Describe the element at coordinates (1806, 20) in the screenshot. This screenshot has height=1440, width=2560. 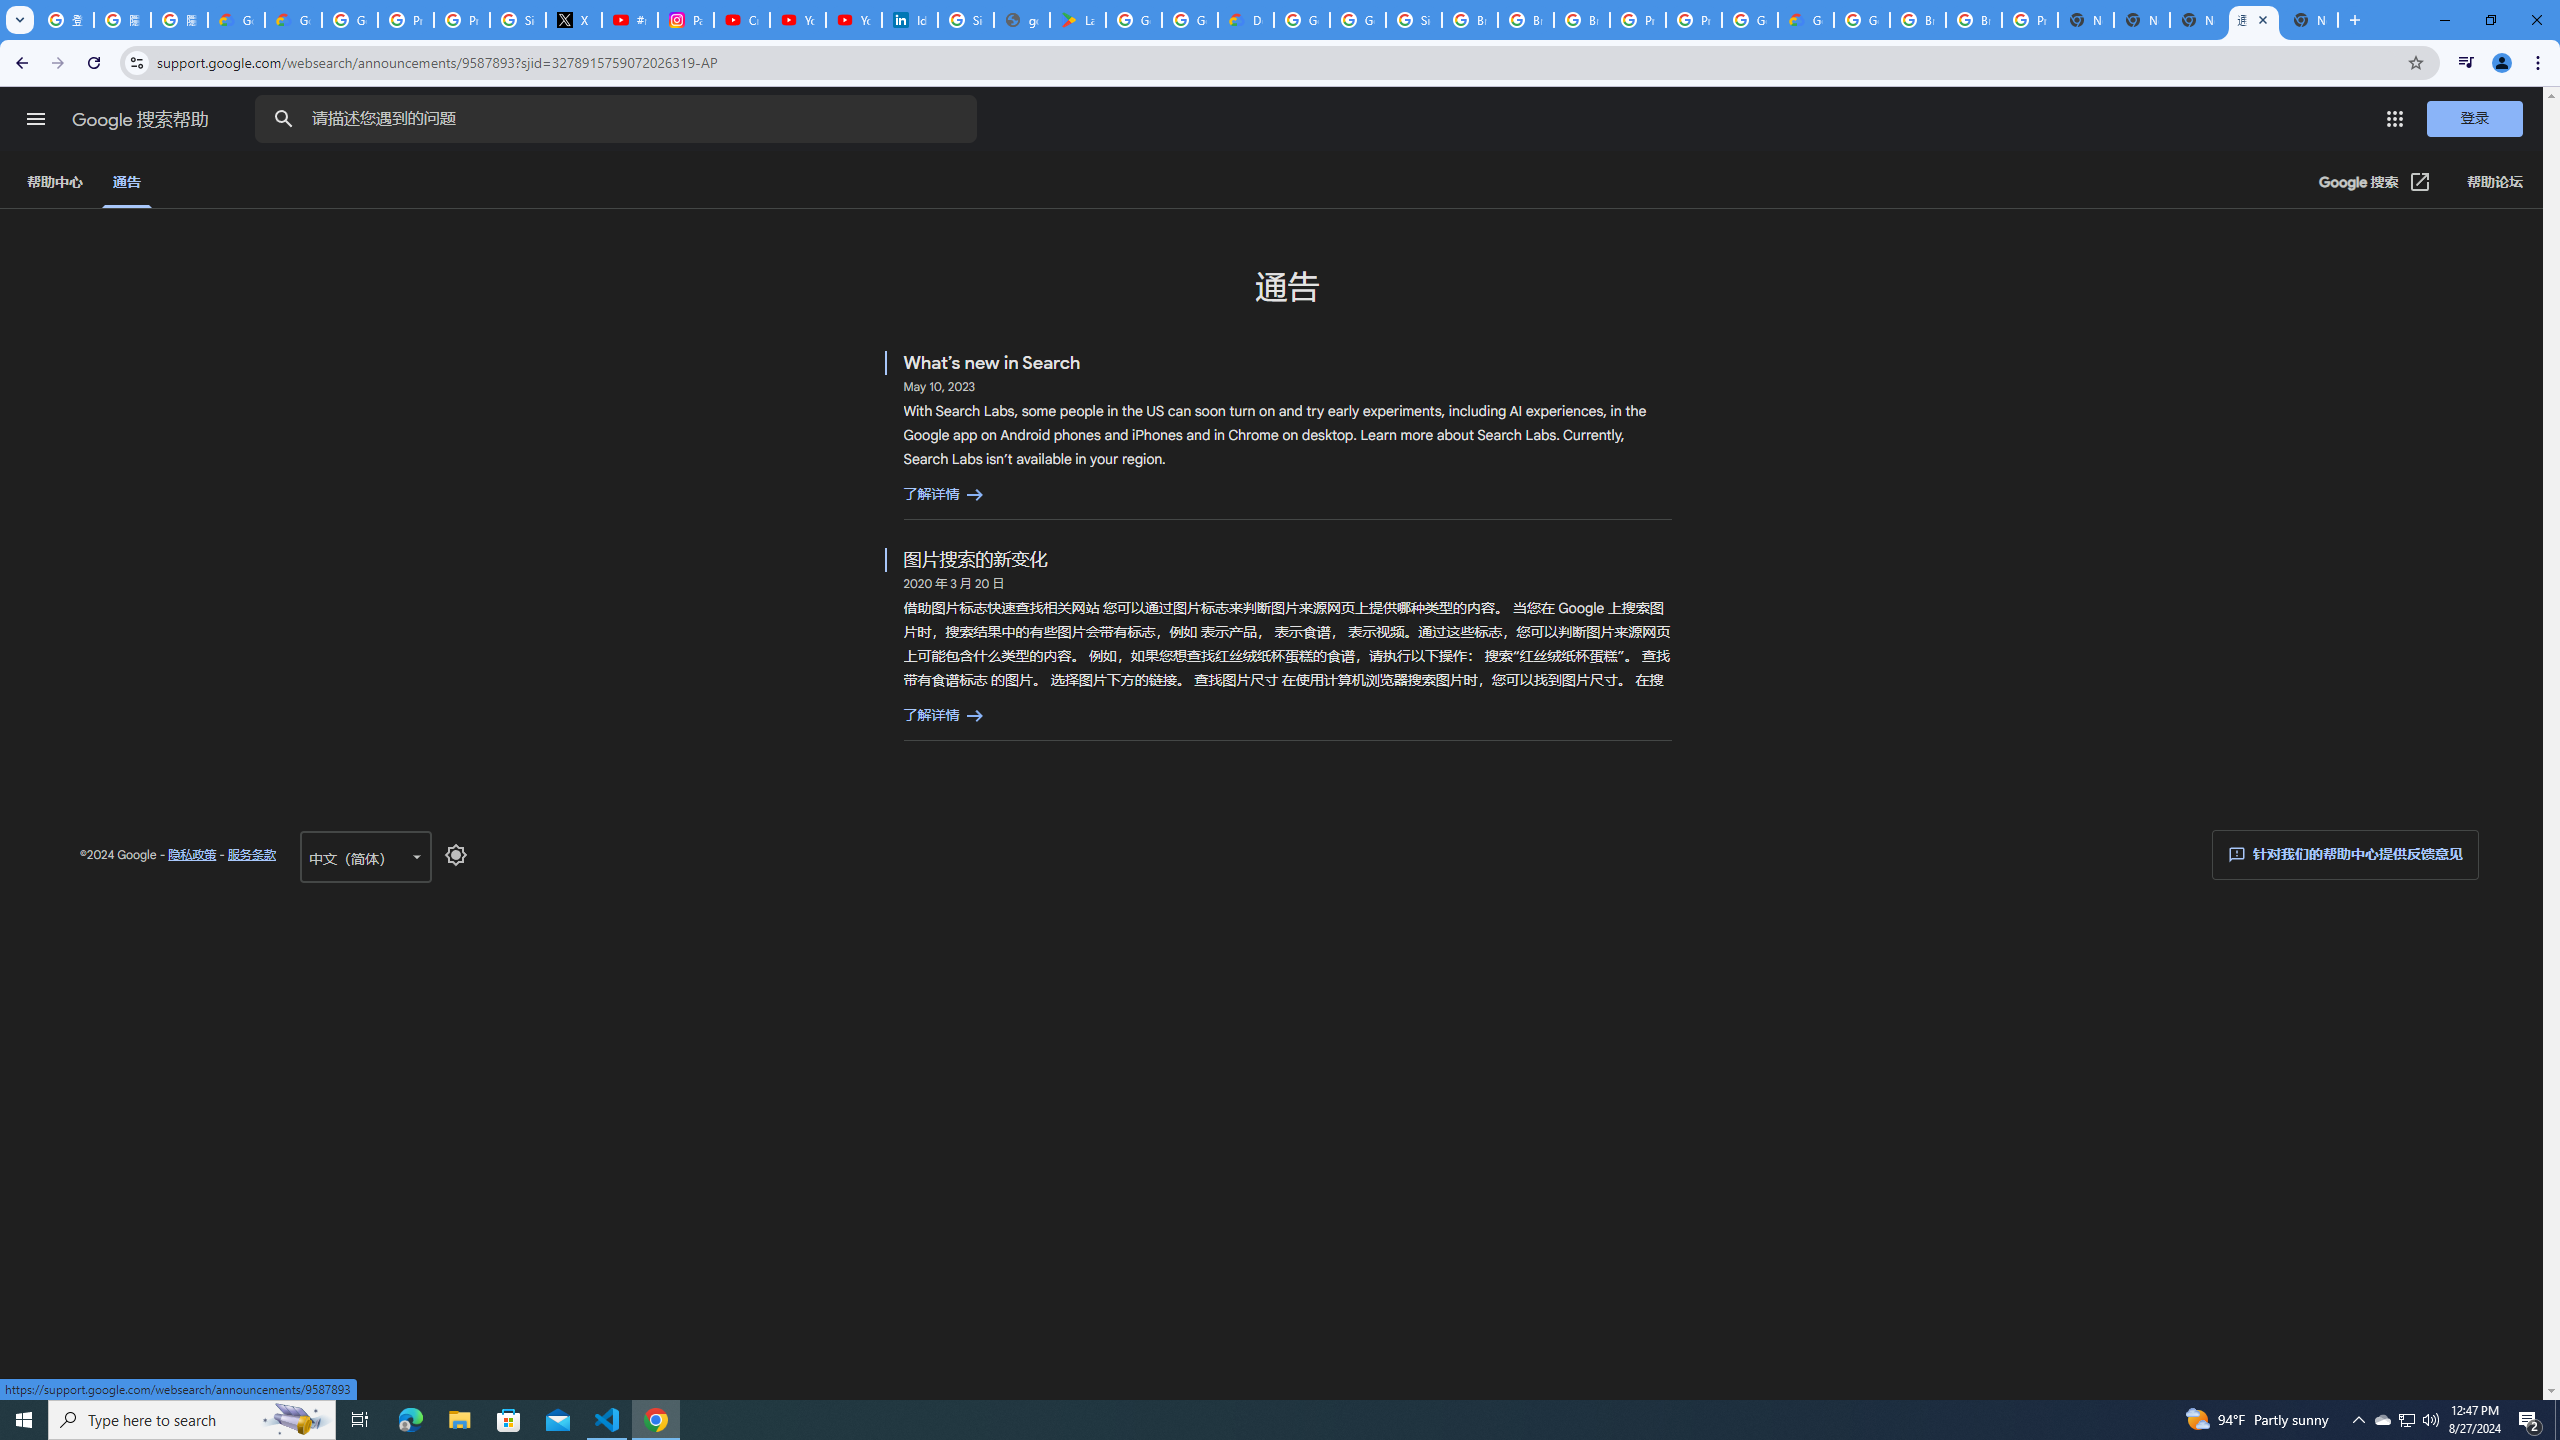
I see `Google Cloud Estimate Summary` at that location.